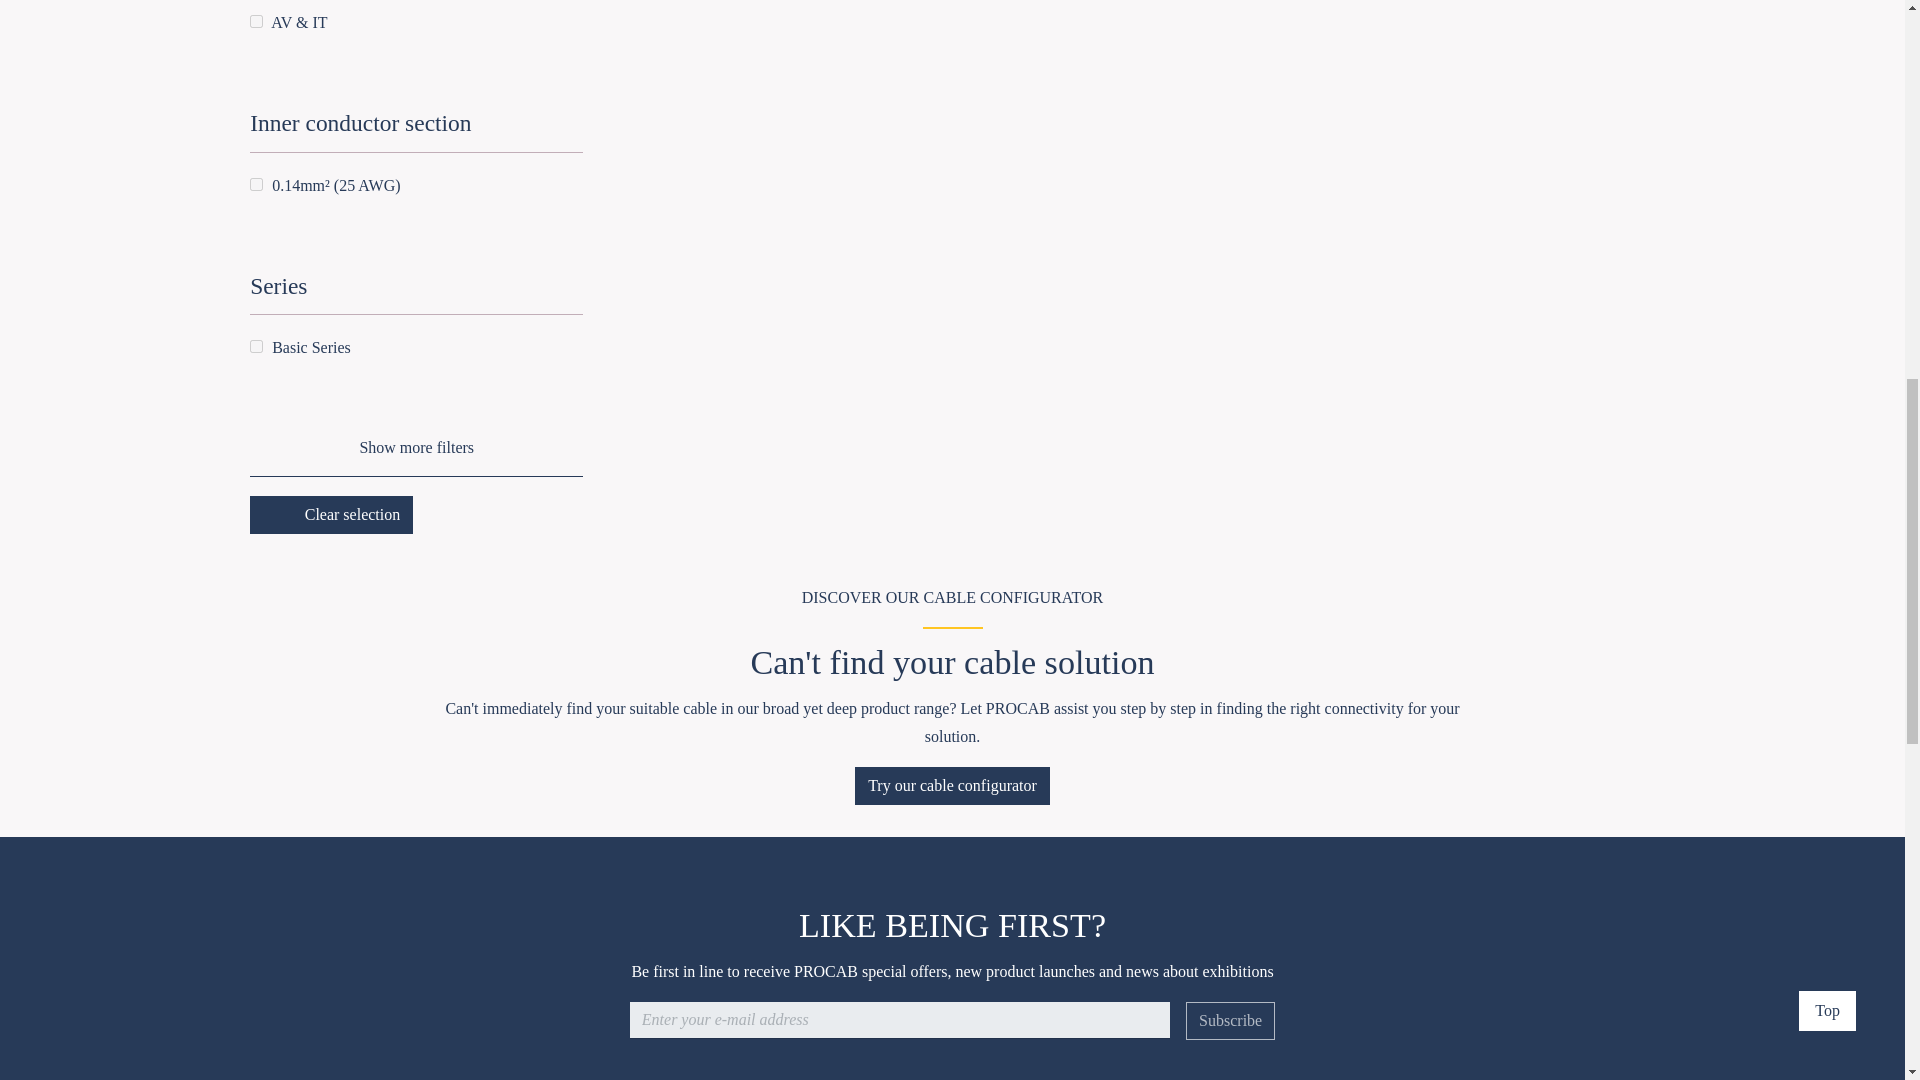 The image size is (1920, 1080). Describe the element at coordinates (256, 22) in the screenshot. I see `on` at that location.